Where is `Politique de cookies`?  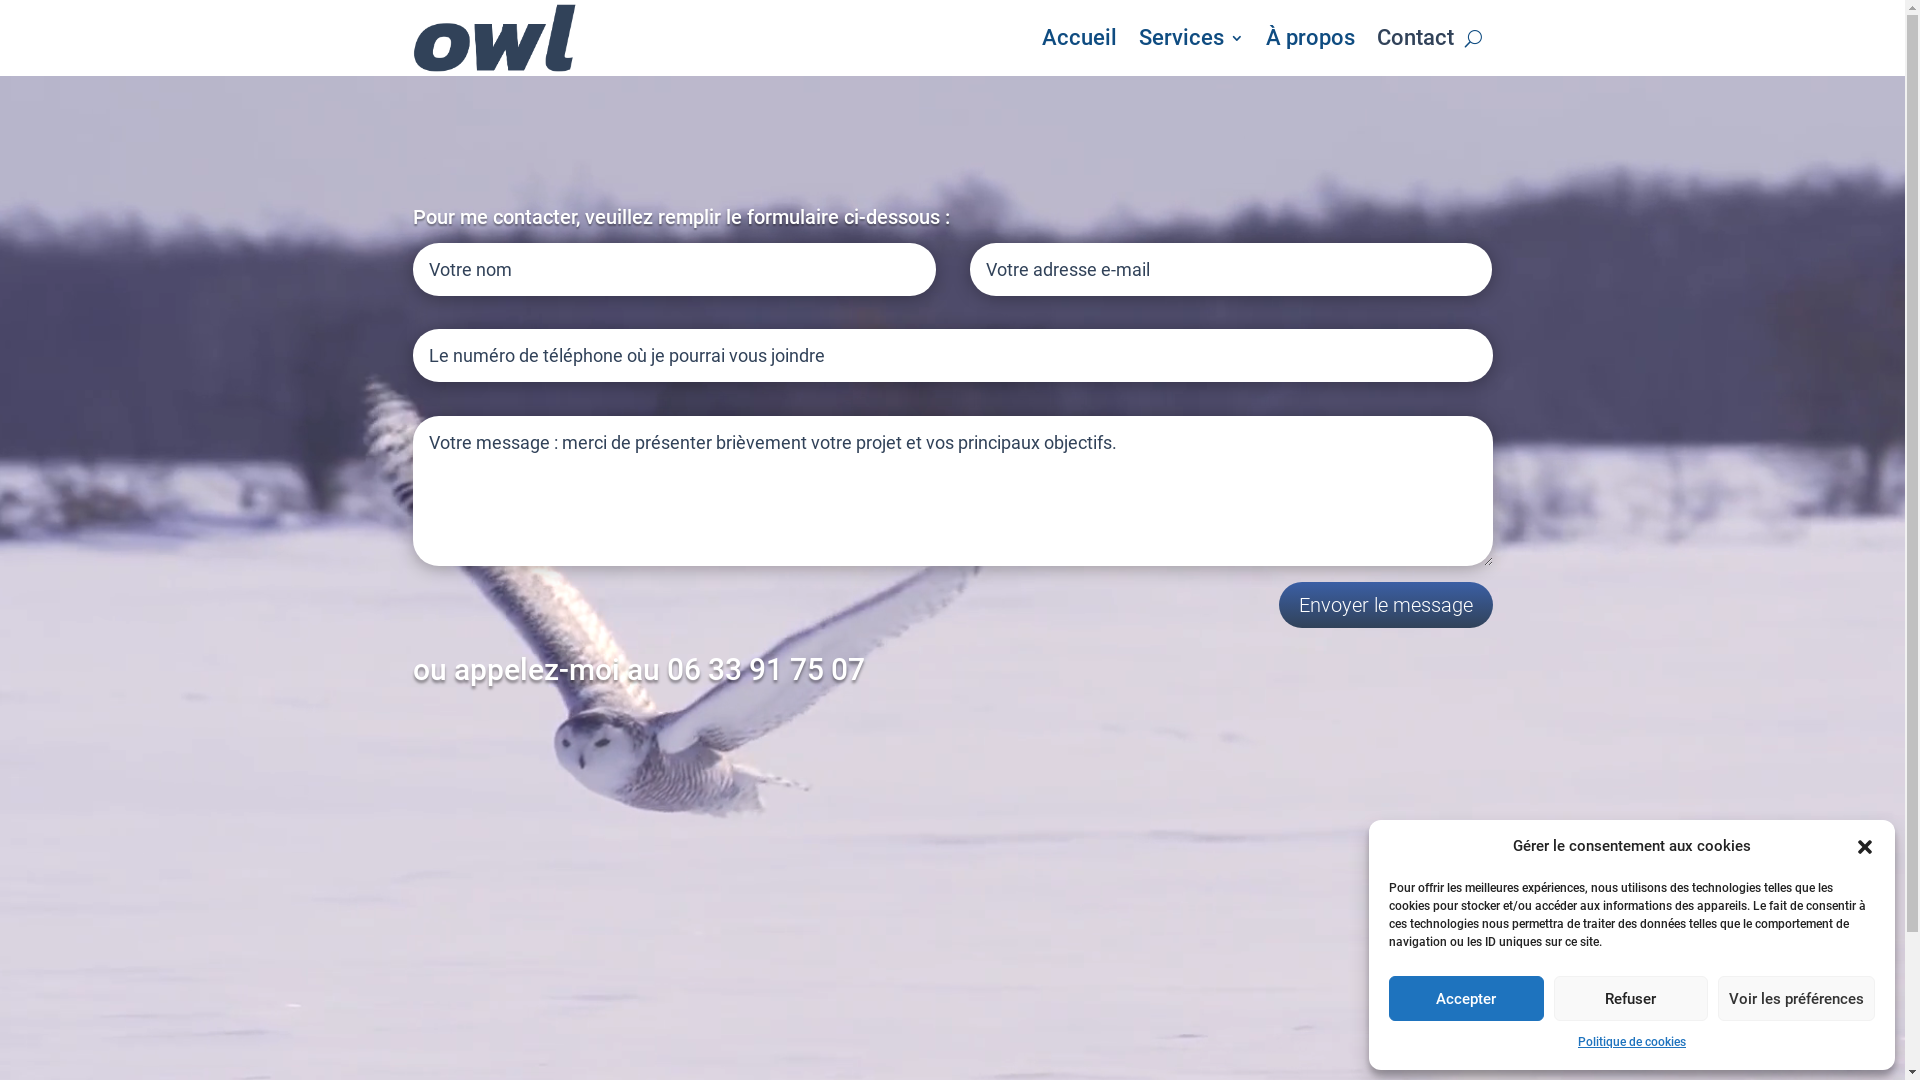
Politique de cookies is located at coordinates (1632, 1043).